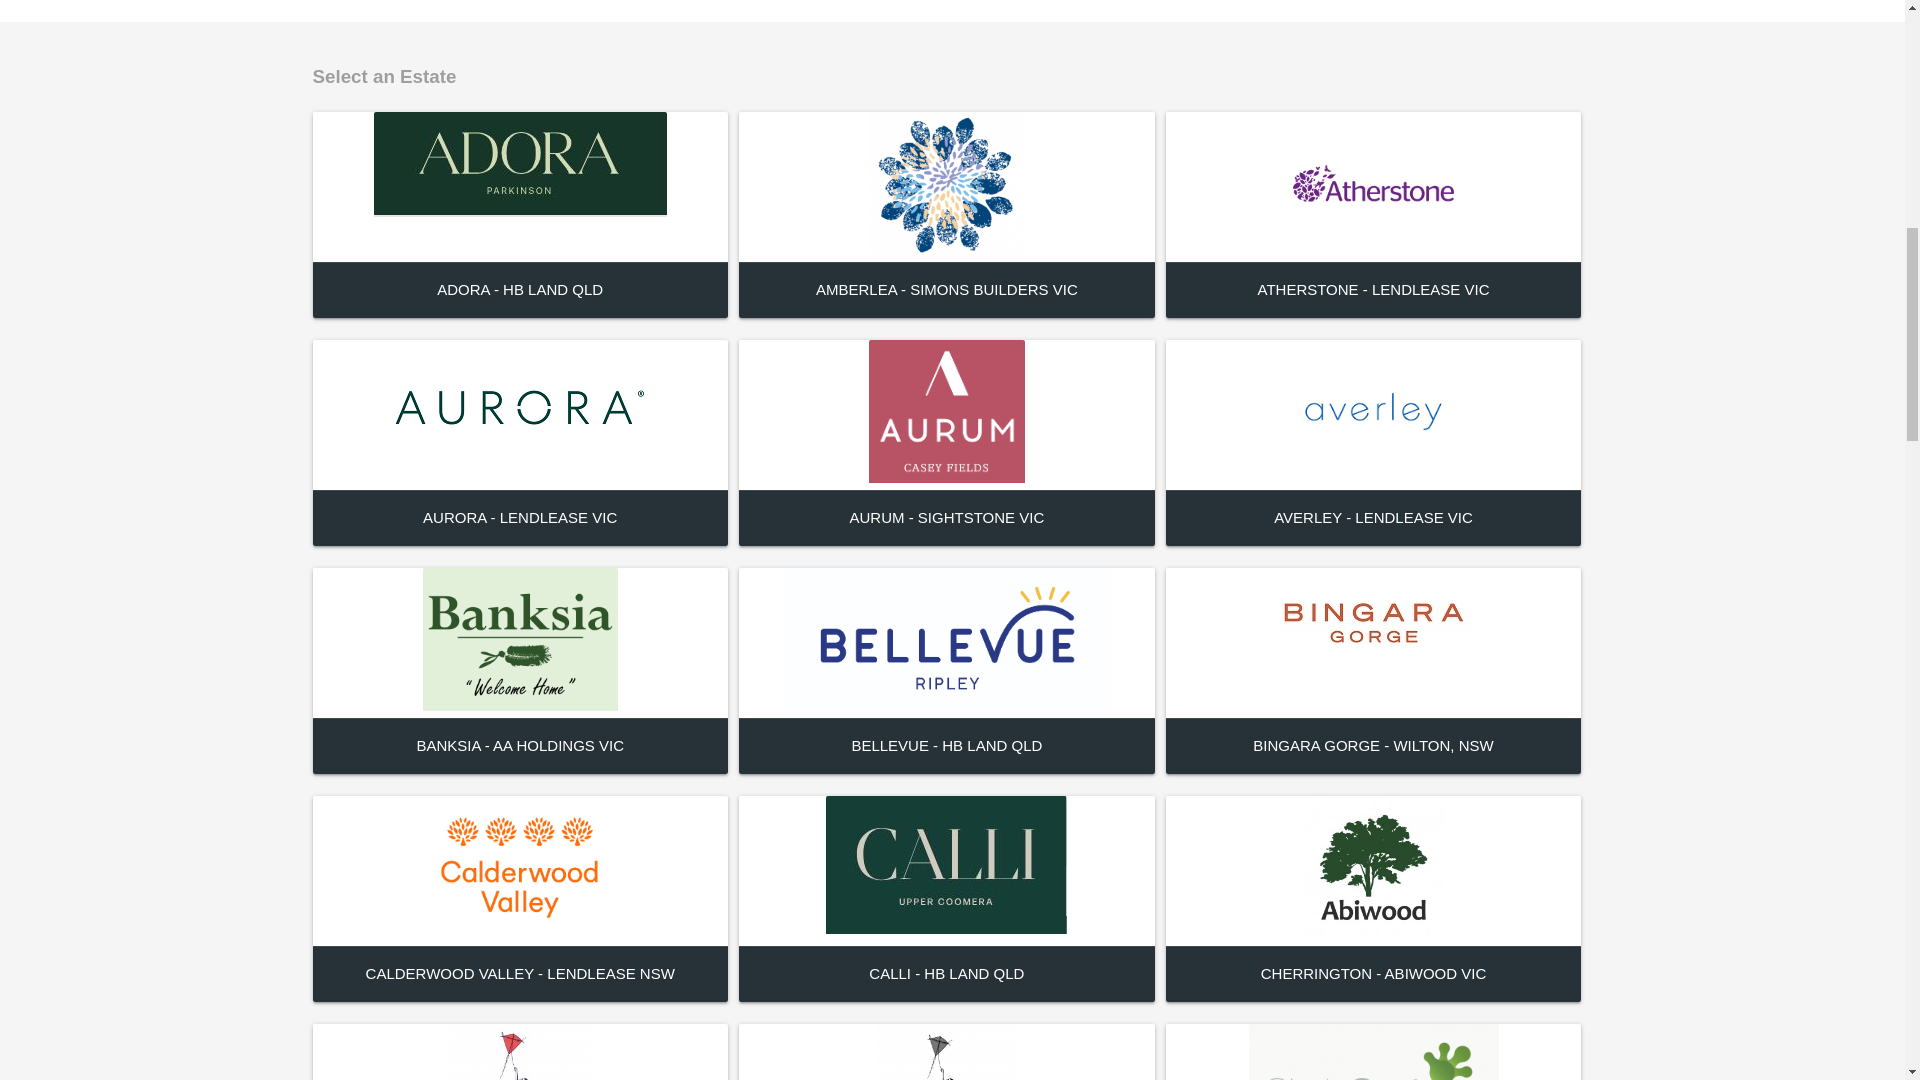 This screenshot has width=1920, height=1080. What do you see at coordinates (520, 744) in the screenshot?
I see `BANKSIA - AA HOLDINGS VIC` at bounding box center [520, 744].